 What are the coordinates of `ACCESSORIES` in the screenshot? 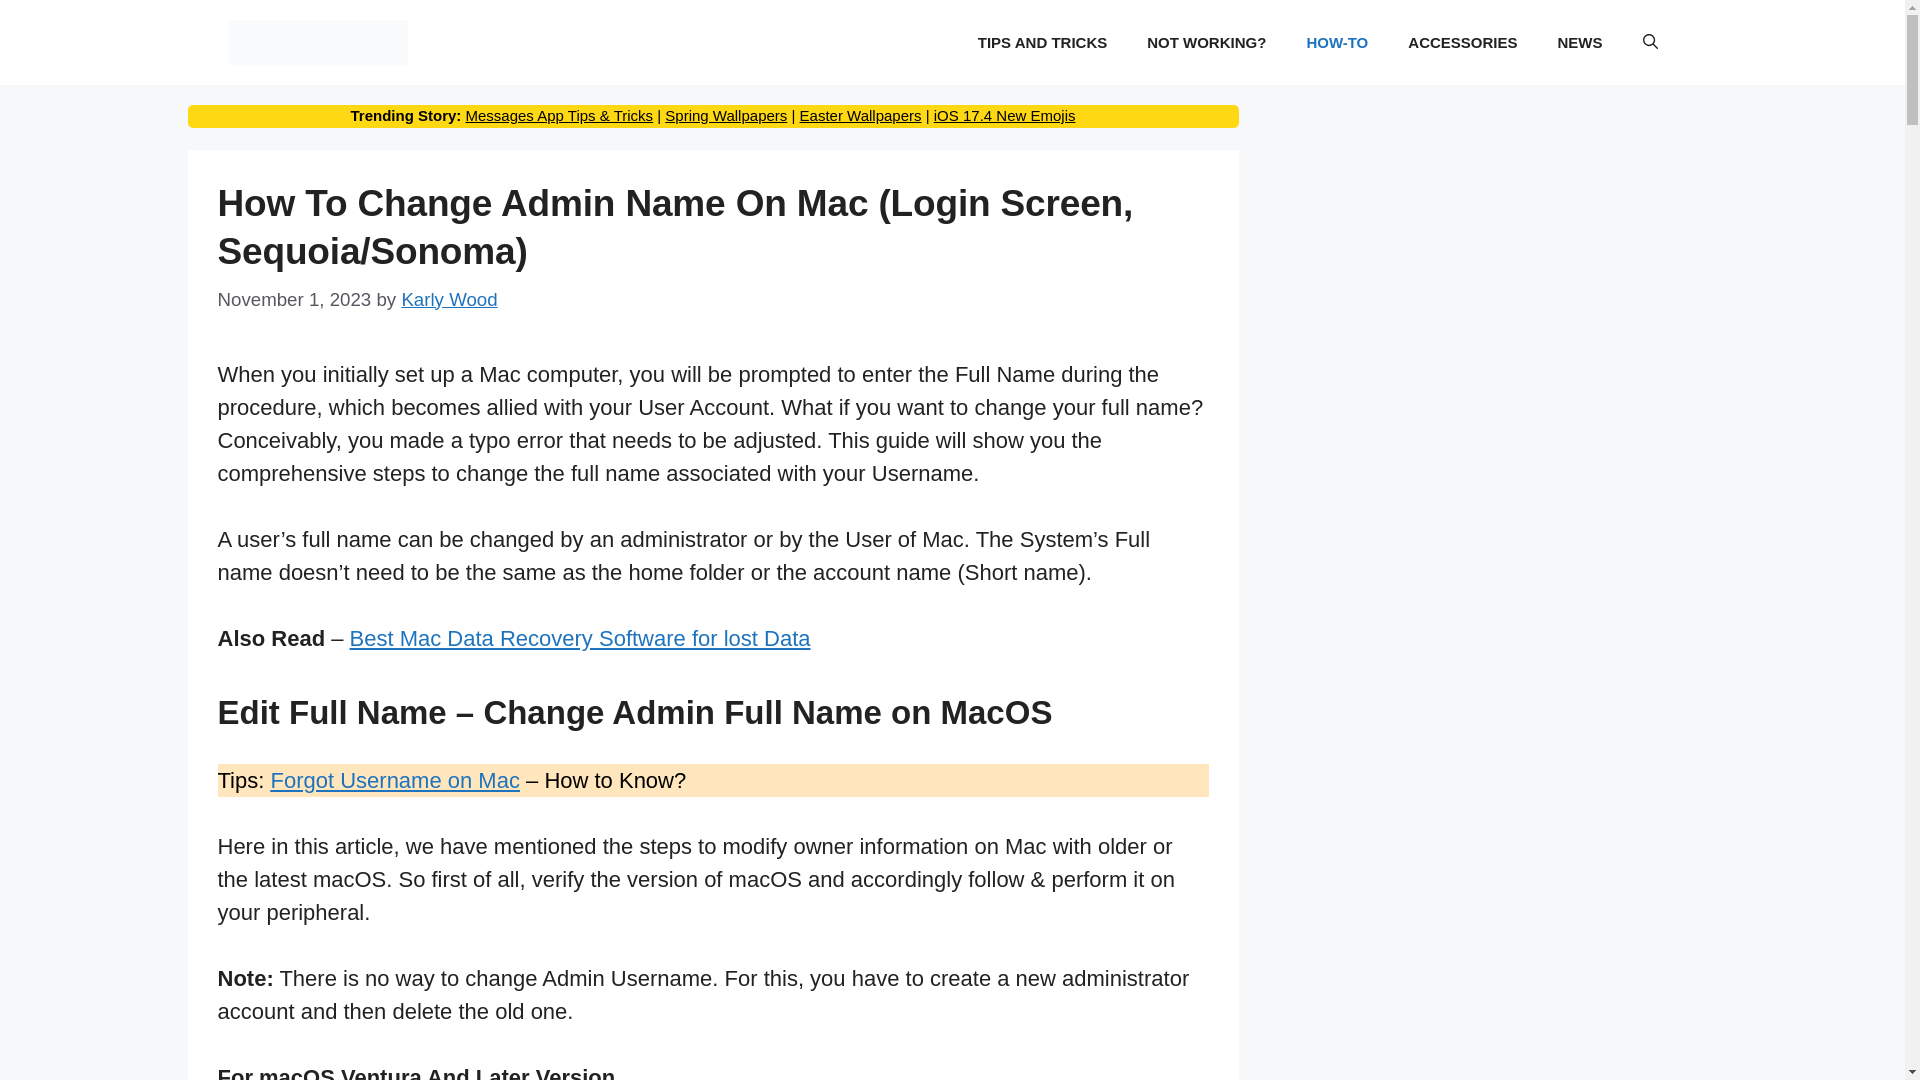 It's located at (1462, 42).